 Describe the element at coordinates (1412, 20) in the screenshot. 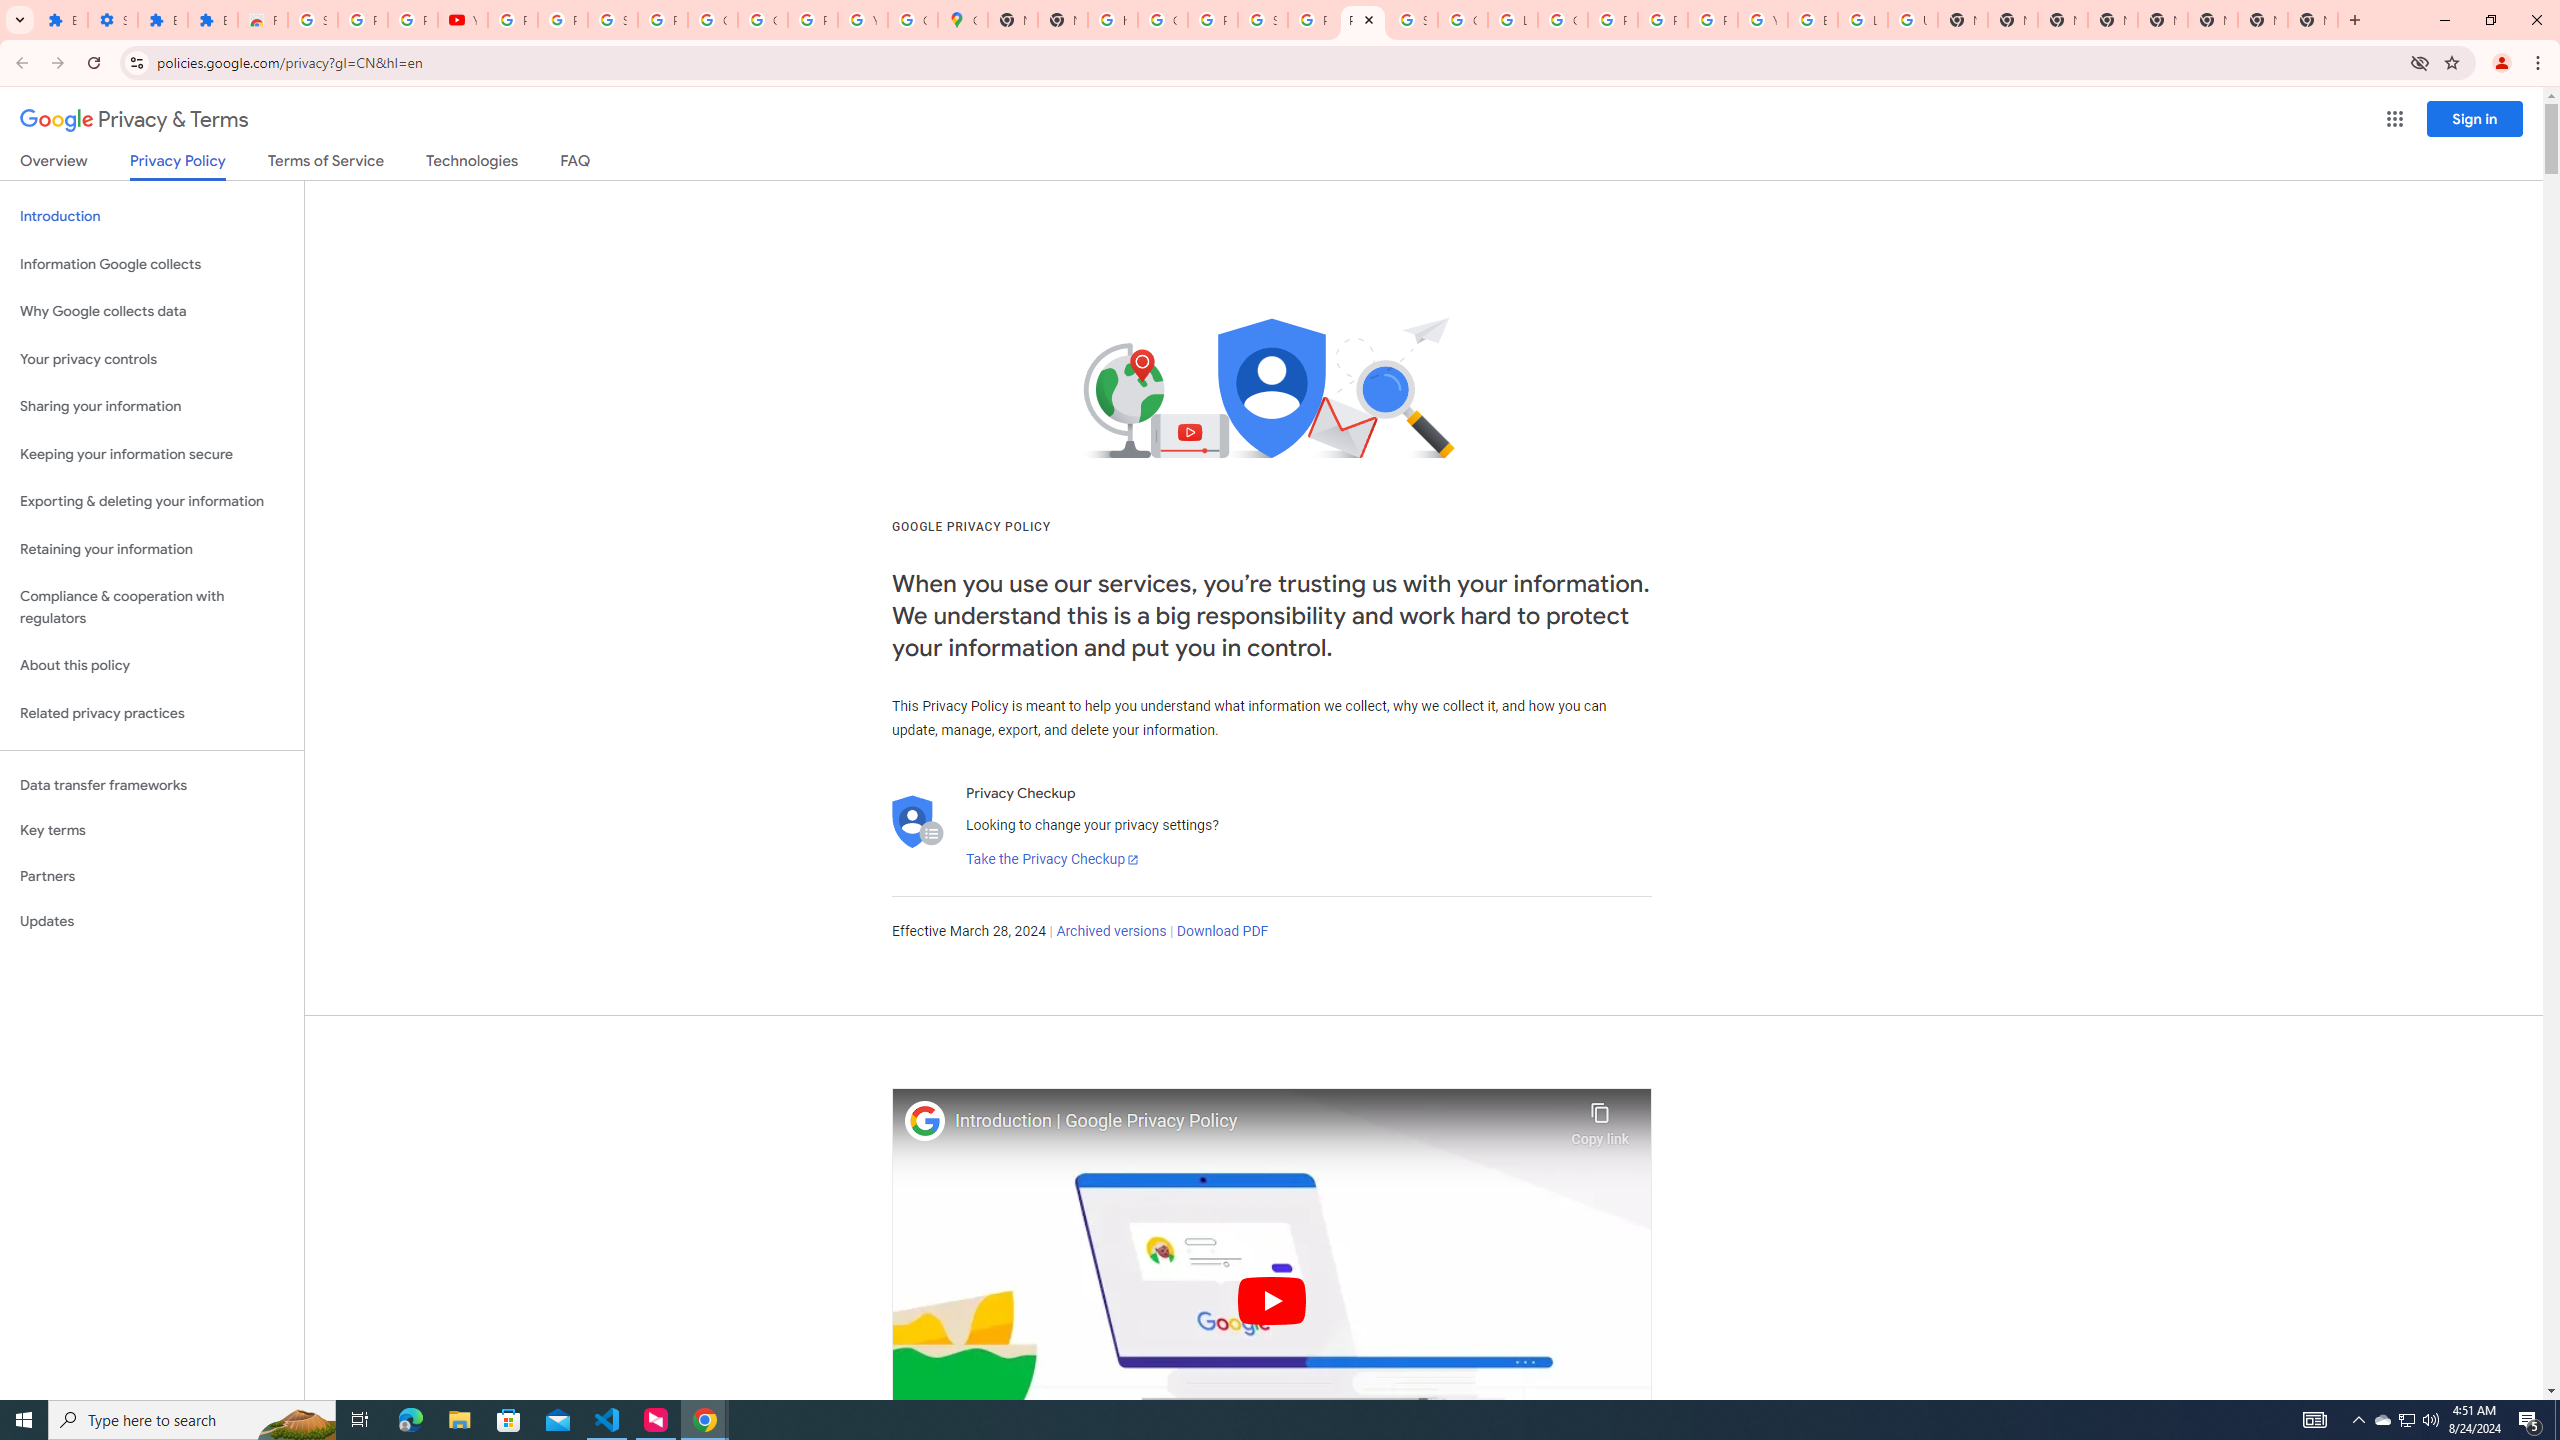

I see `Sign in - Google Accounts` at that location.